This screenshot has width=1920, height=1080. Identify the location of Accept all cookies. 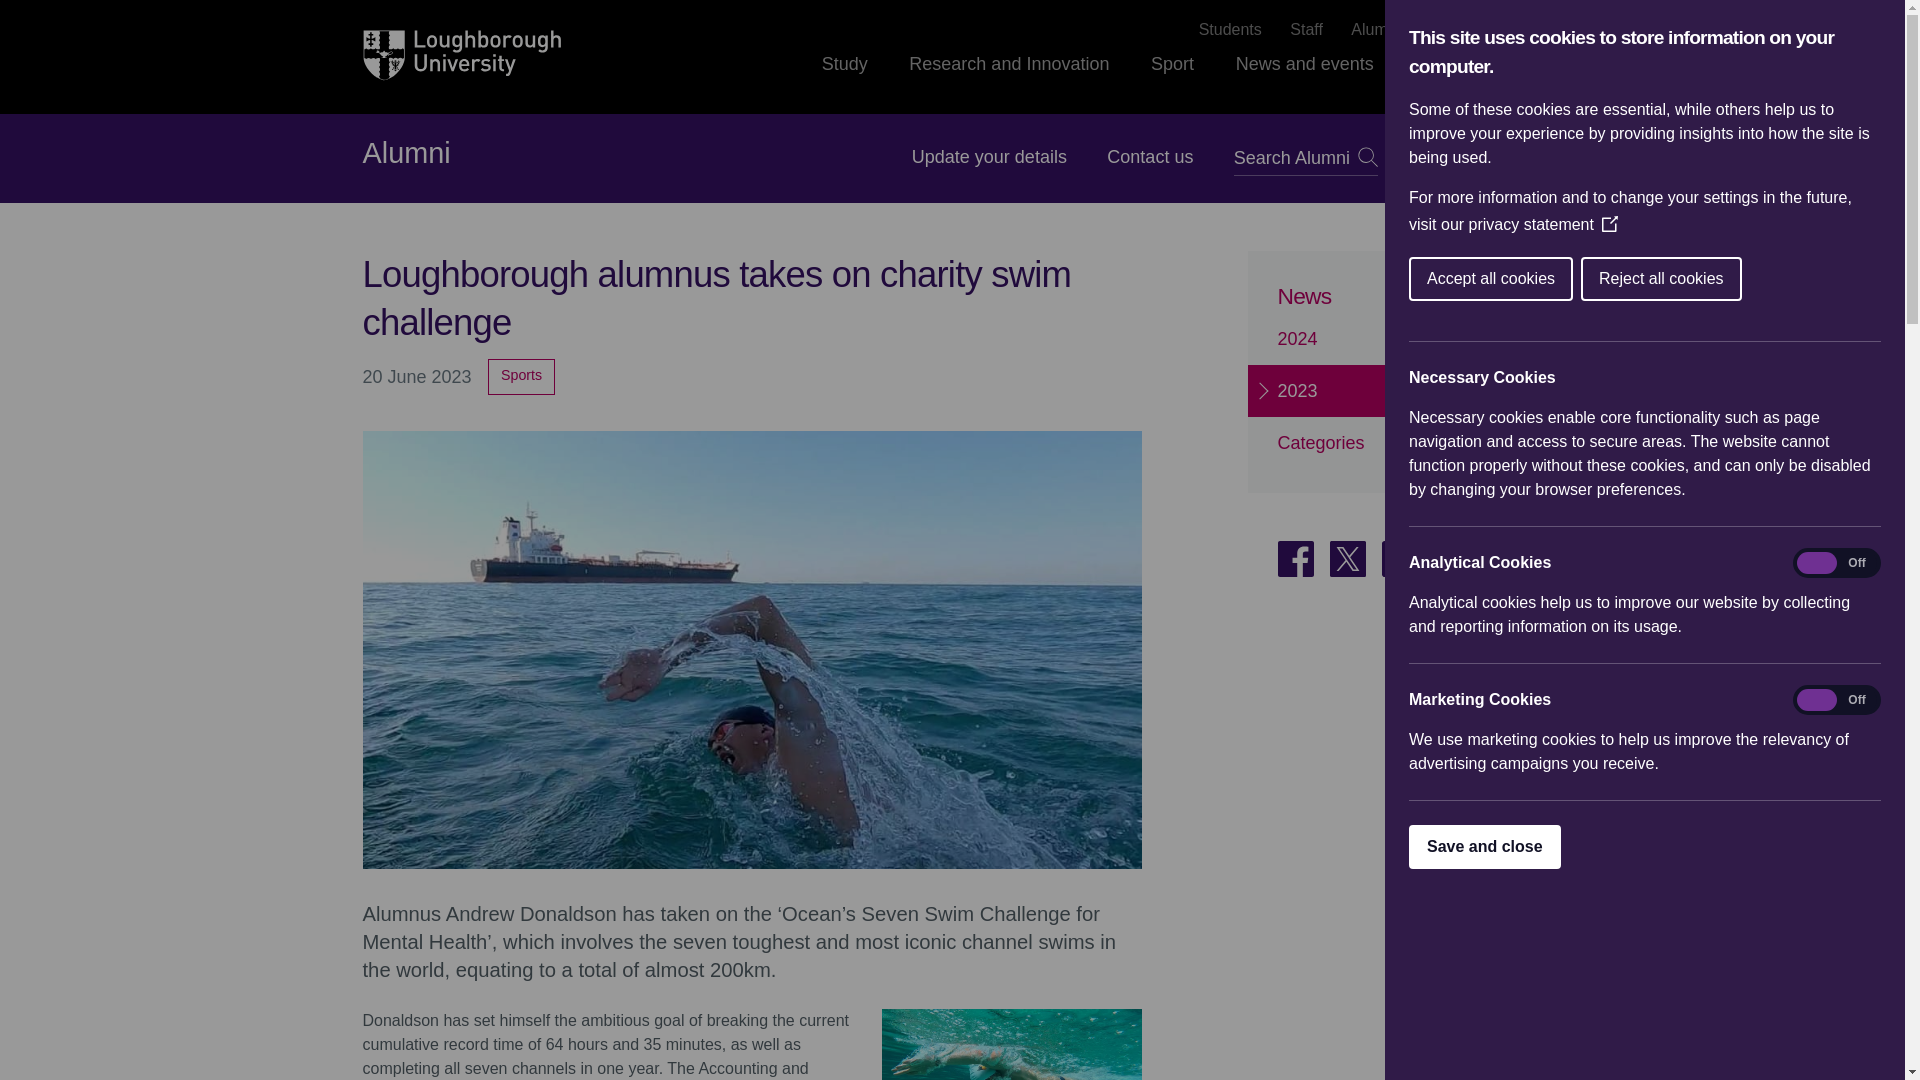
(1798, 279).